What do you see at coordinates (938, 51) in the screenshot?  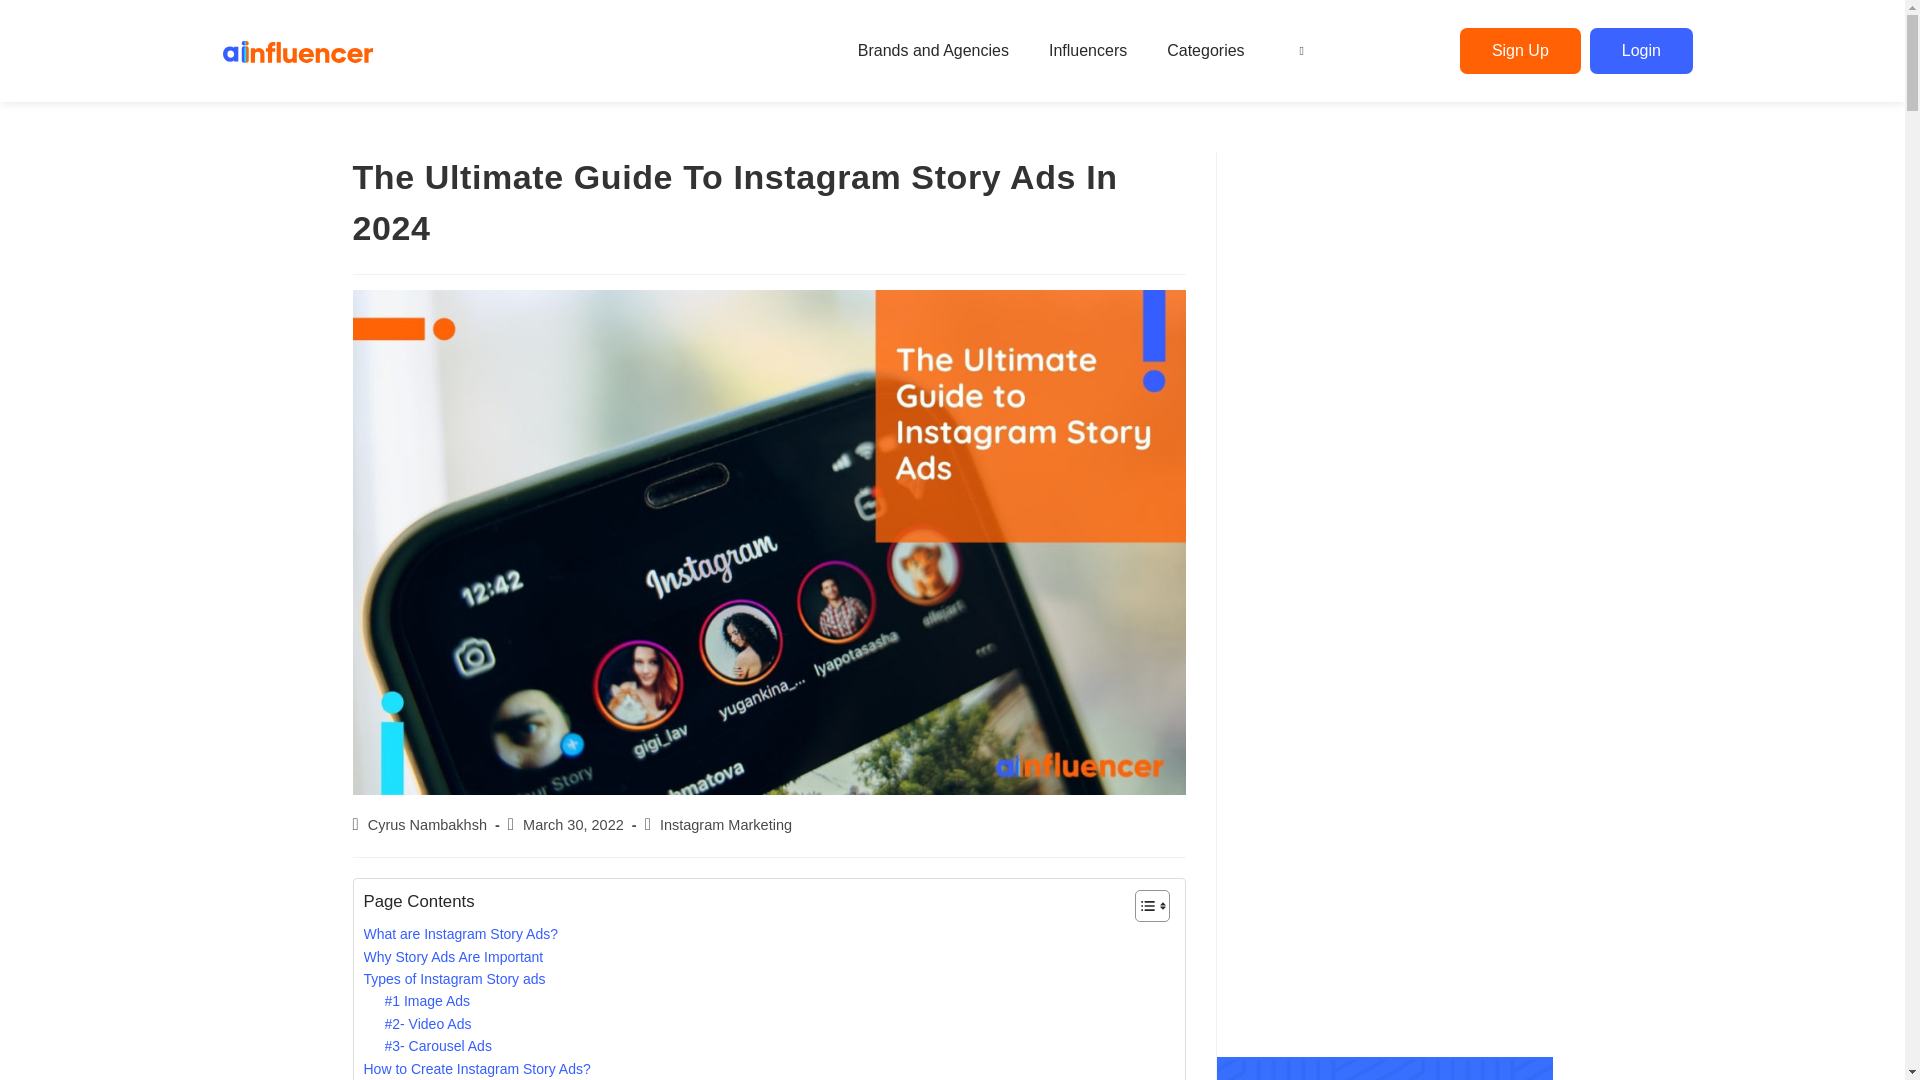 I see `Brands and Agencies` at bounding box center [938, 51].